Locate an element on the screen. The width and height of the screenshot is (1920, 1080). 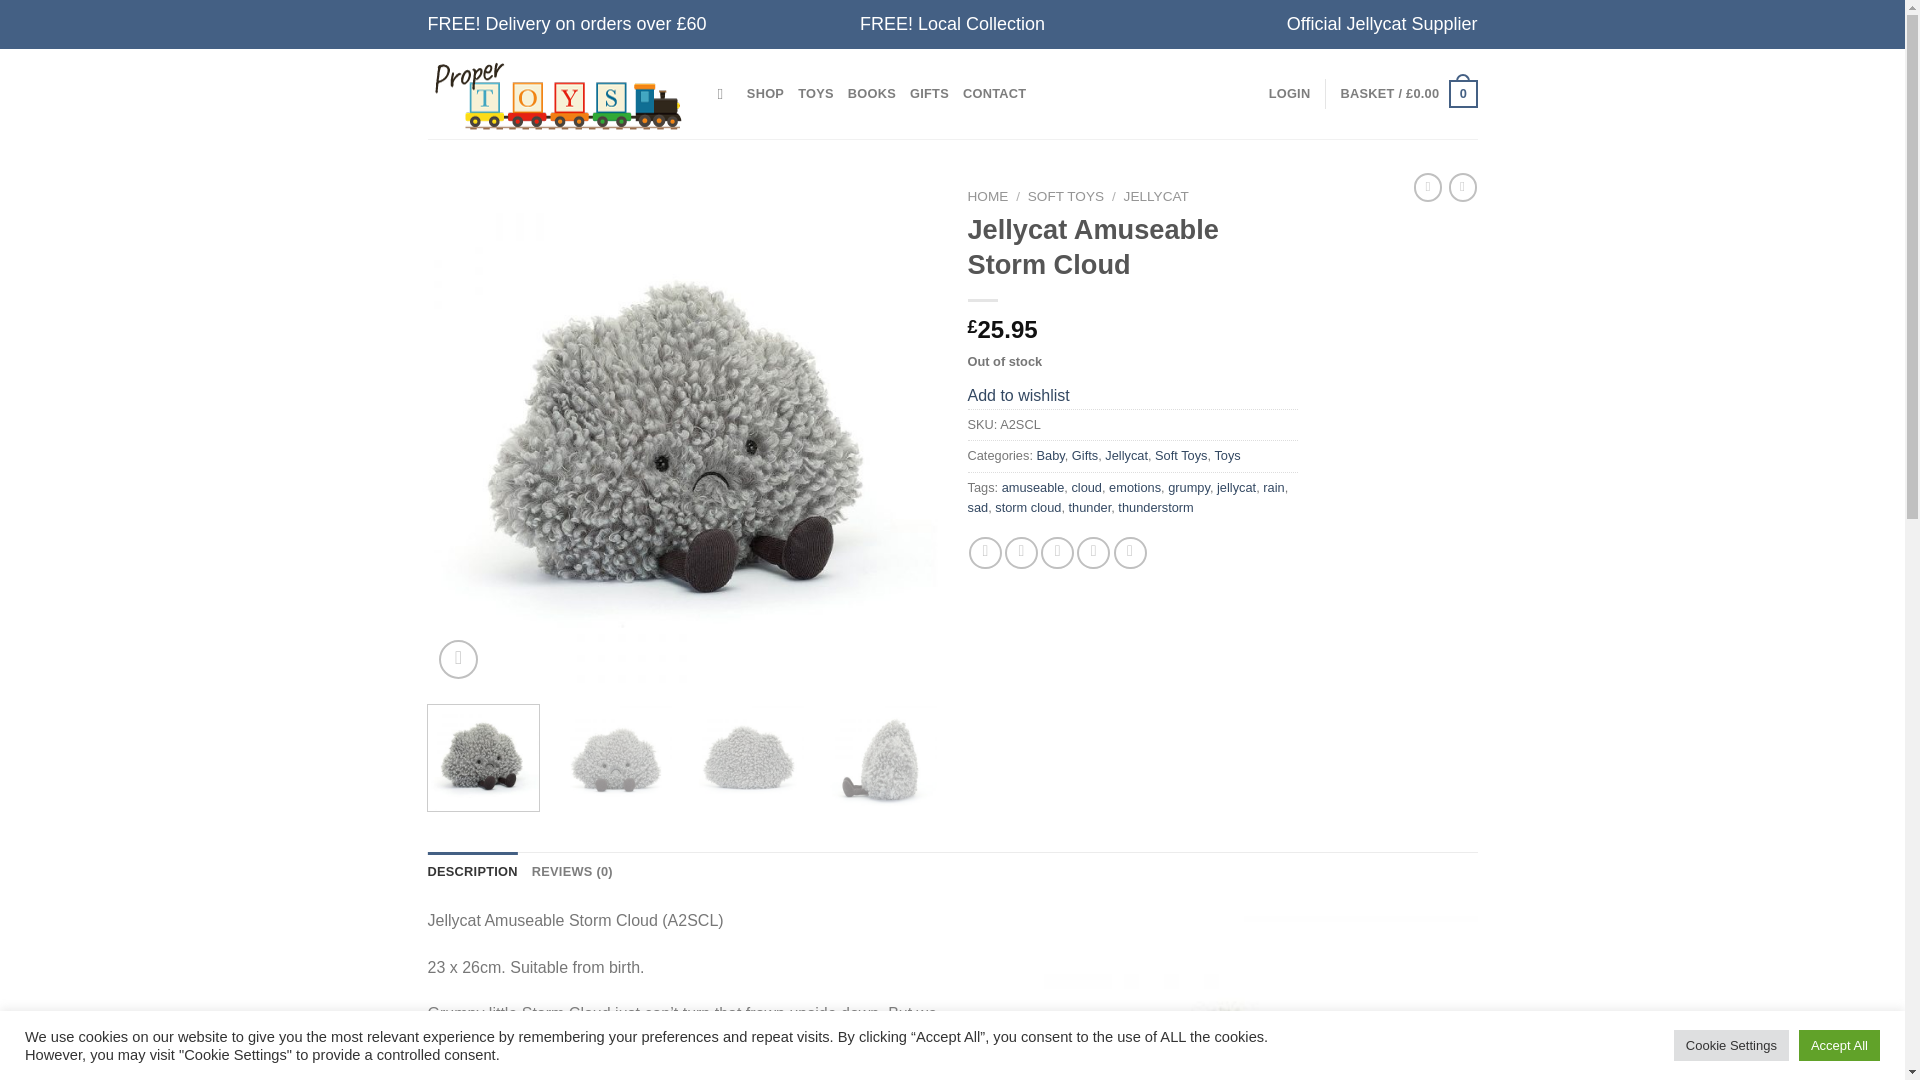
CONTACT is located at coordinates (994, 94).